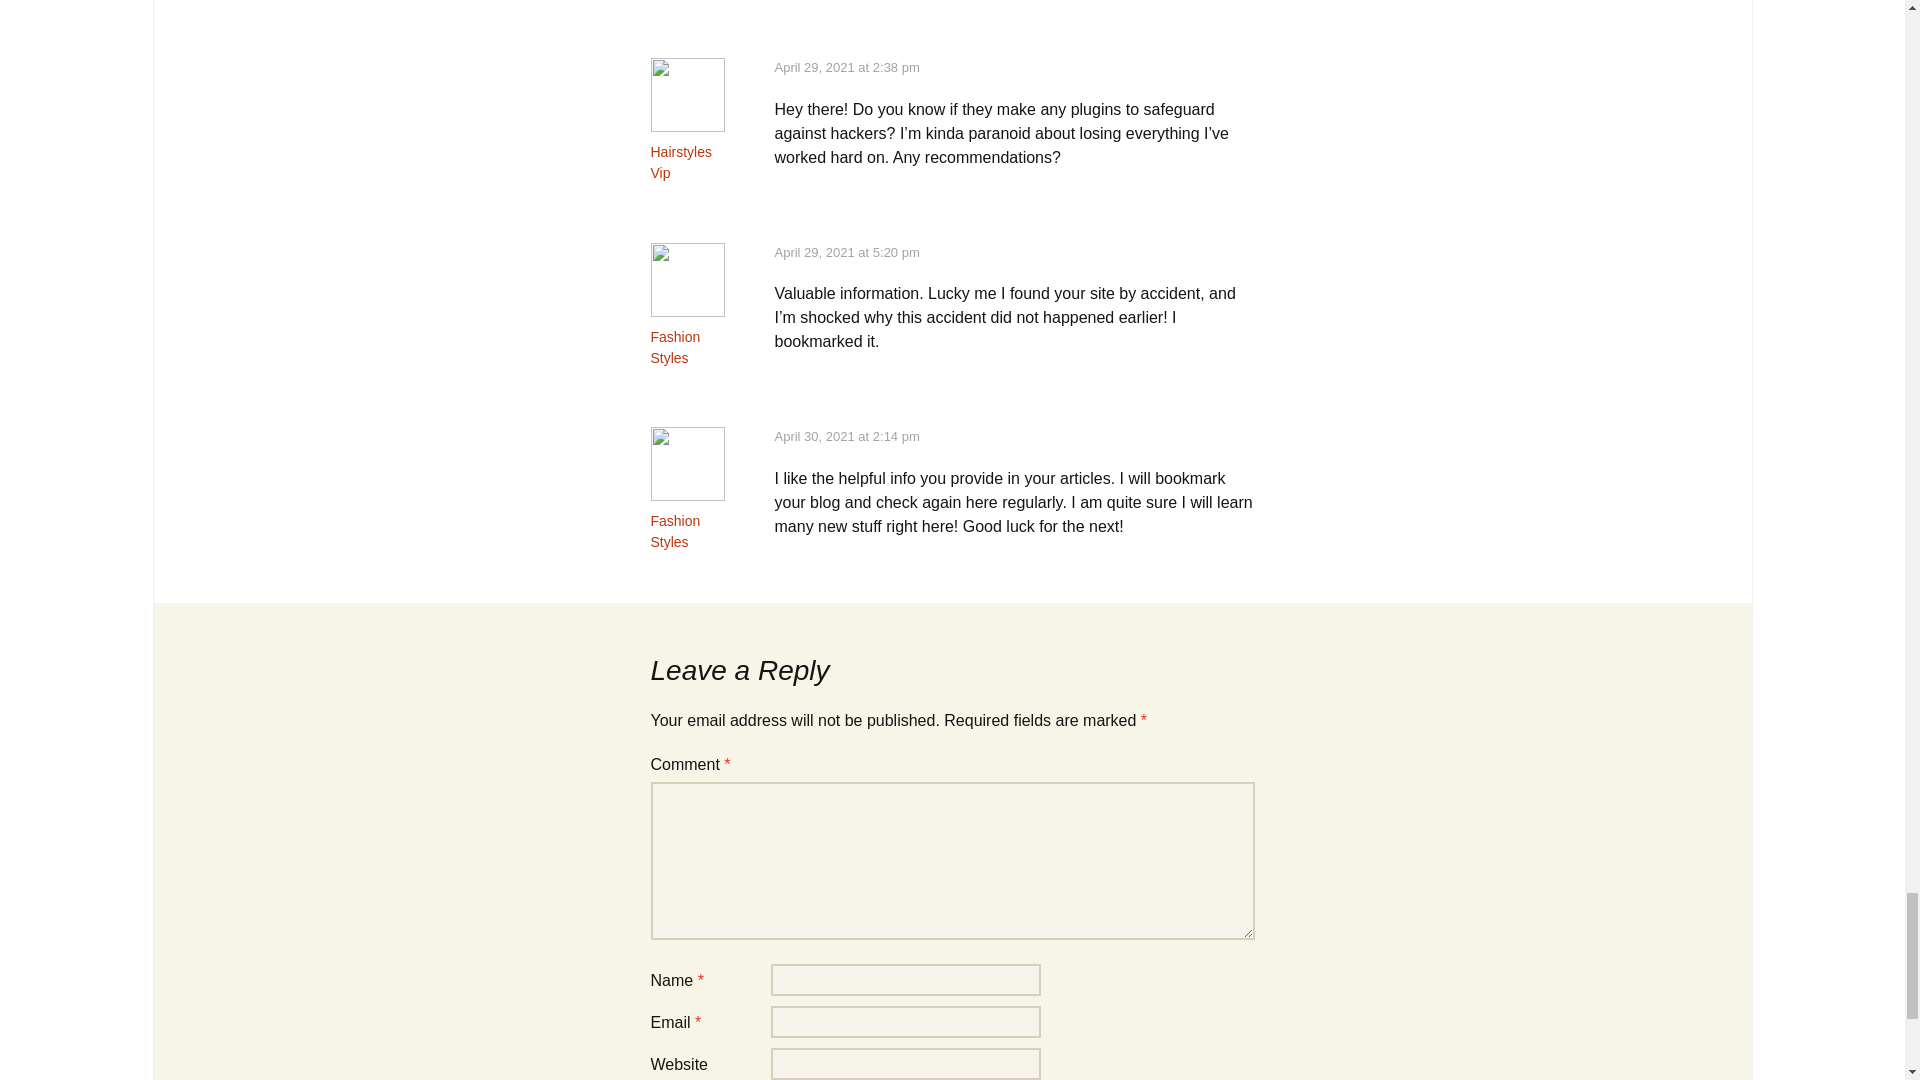  I want to click on Fashion Styles, so click(675, 348).